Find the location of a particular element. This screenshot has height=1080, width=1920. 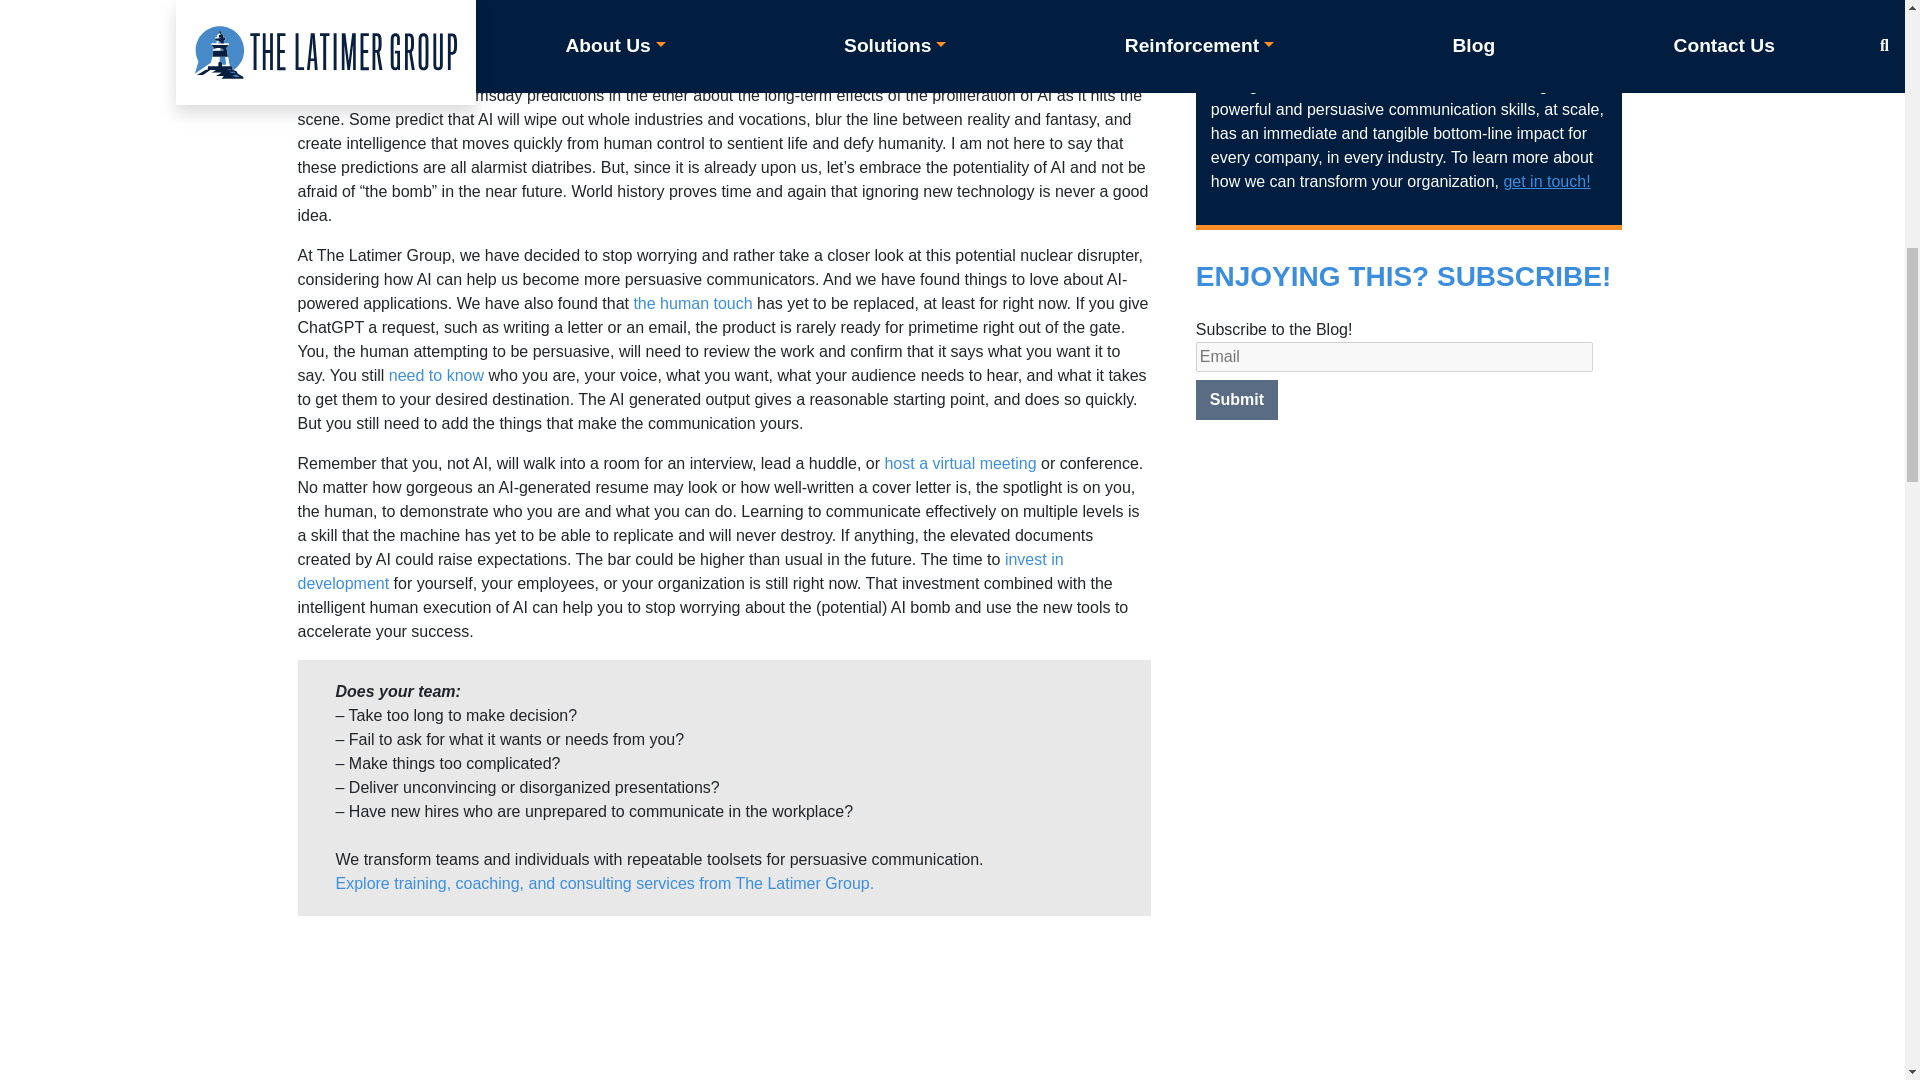

Elevating Business Communication Skills, at Scale is located at coordinates (724, 1006).